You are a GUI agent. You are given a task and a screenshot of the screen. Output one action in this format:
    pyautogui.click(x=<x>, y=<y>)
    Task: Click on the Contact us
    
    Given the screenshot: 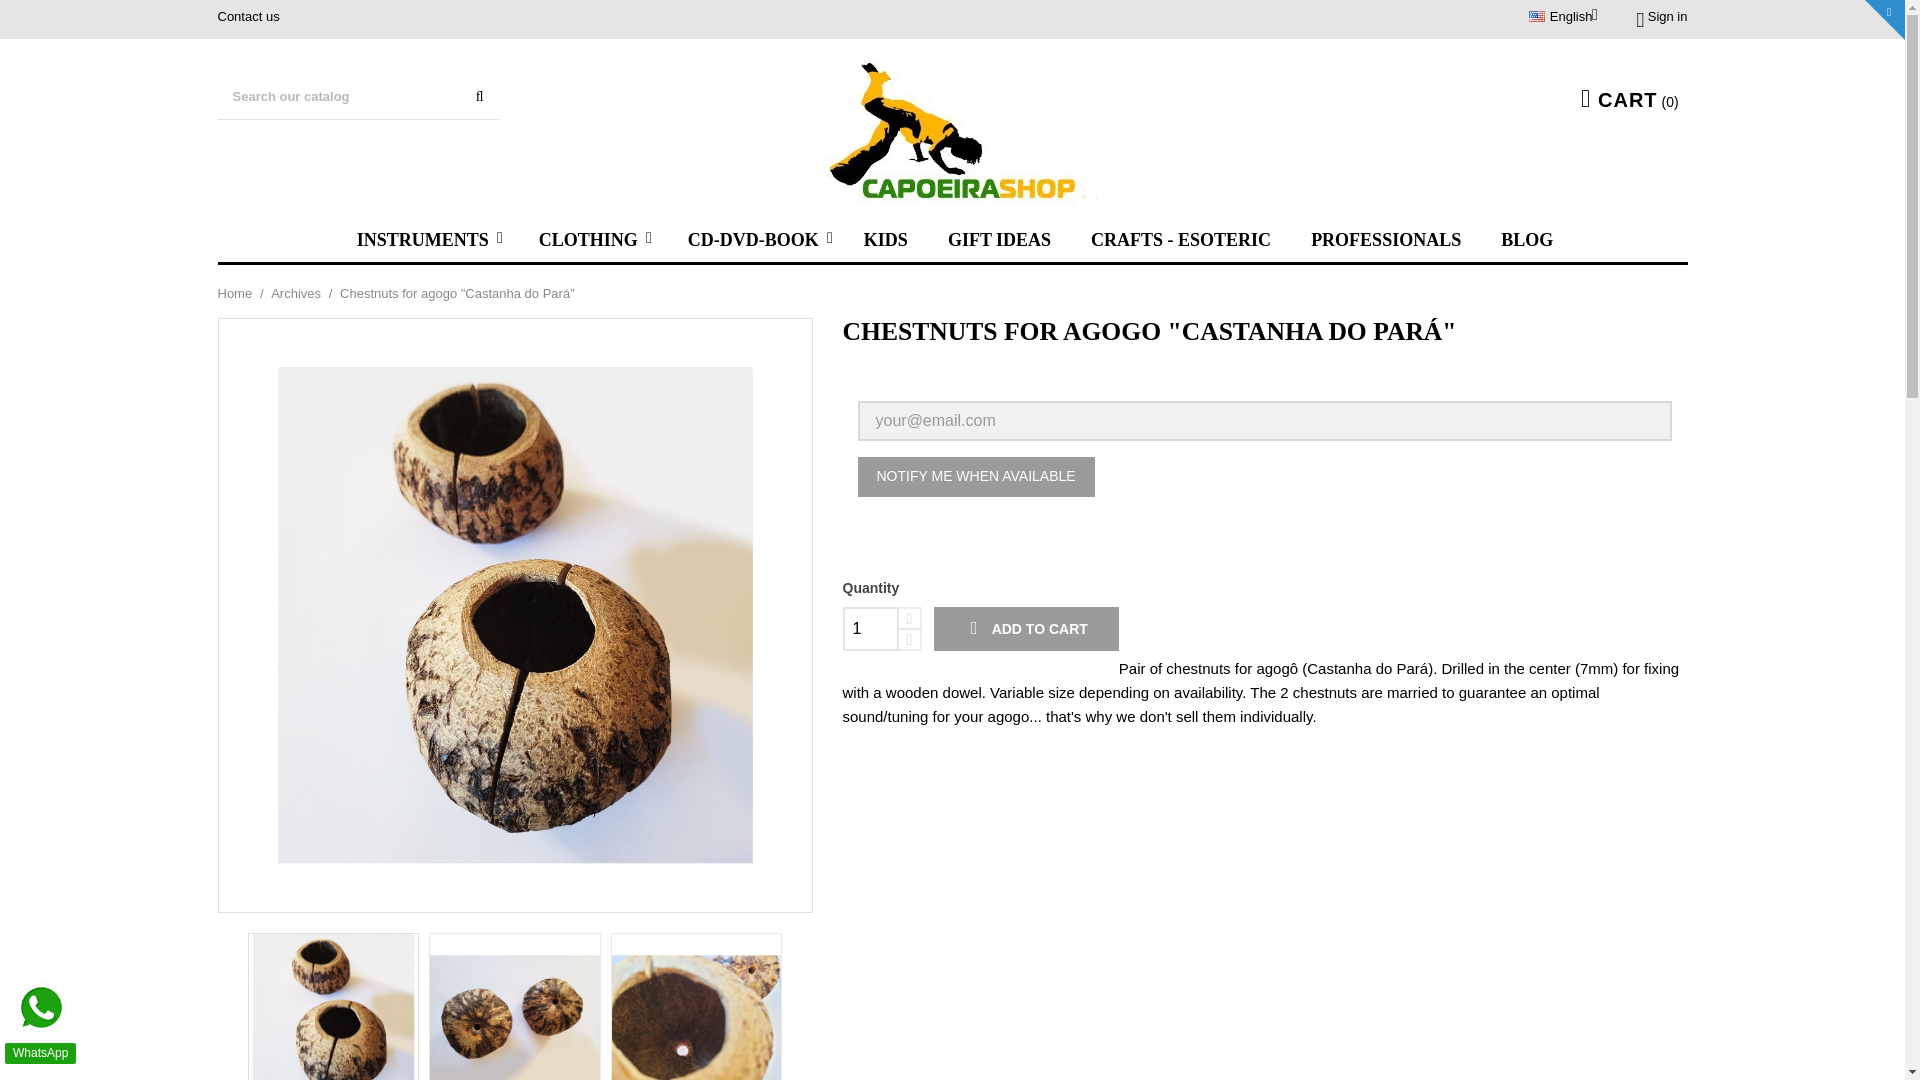 What is the action you would take?
    pyautogui.click(x=249, y=16)
    